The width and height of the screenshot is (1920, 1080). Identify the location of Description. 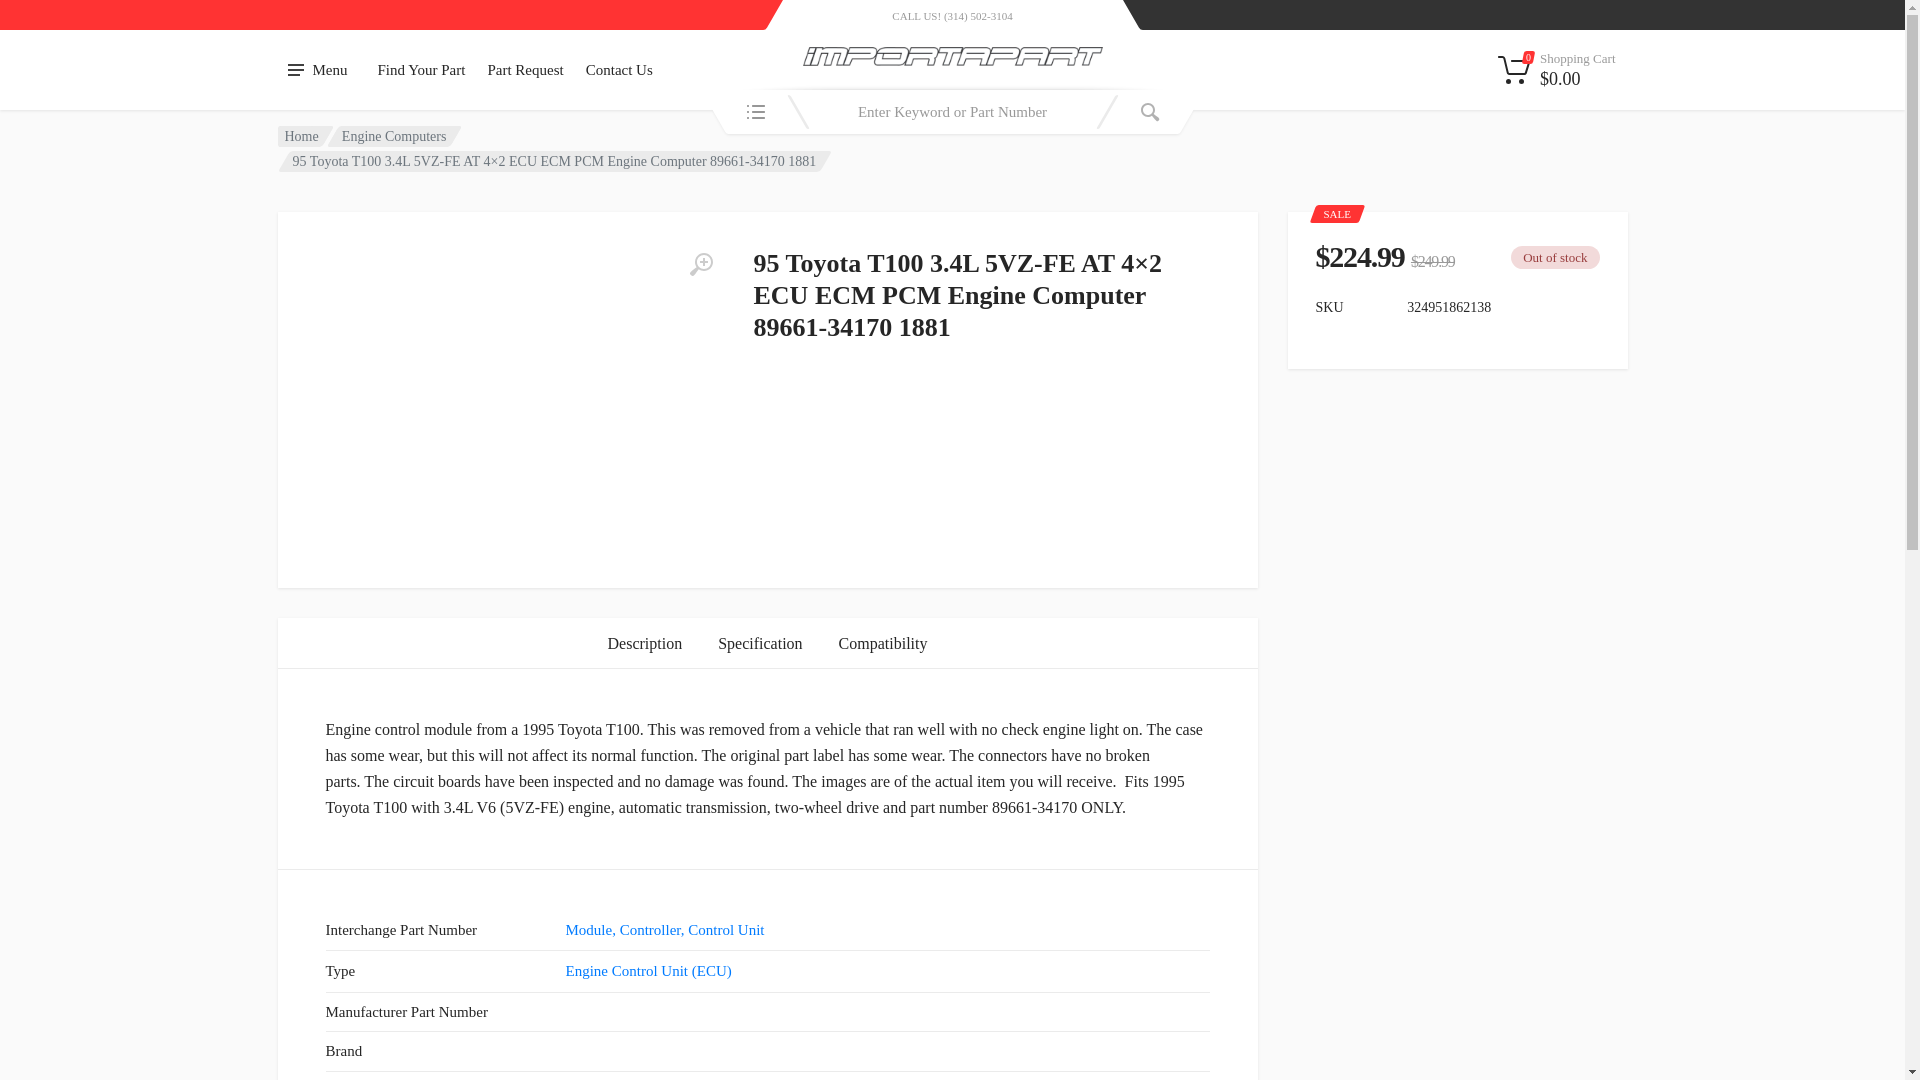
(644, 642).